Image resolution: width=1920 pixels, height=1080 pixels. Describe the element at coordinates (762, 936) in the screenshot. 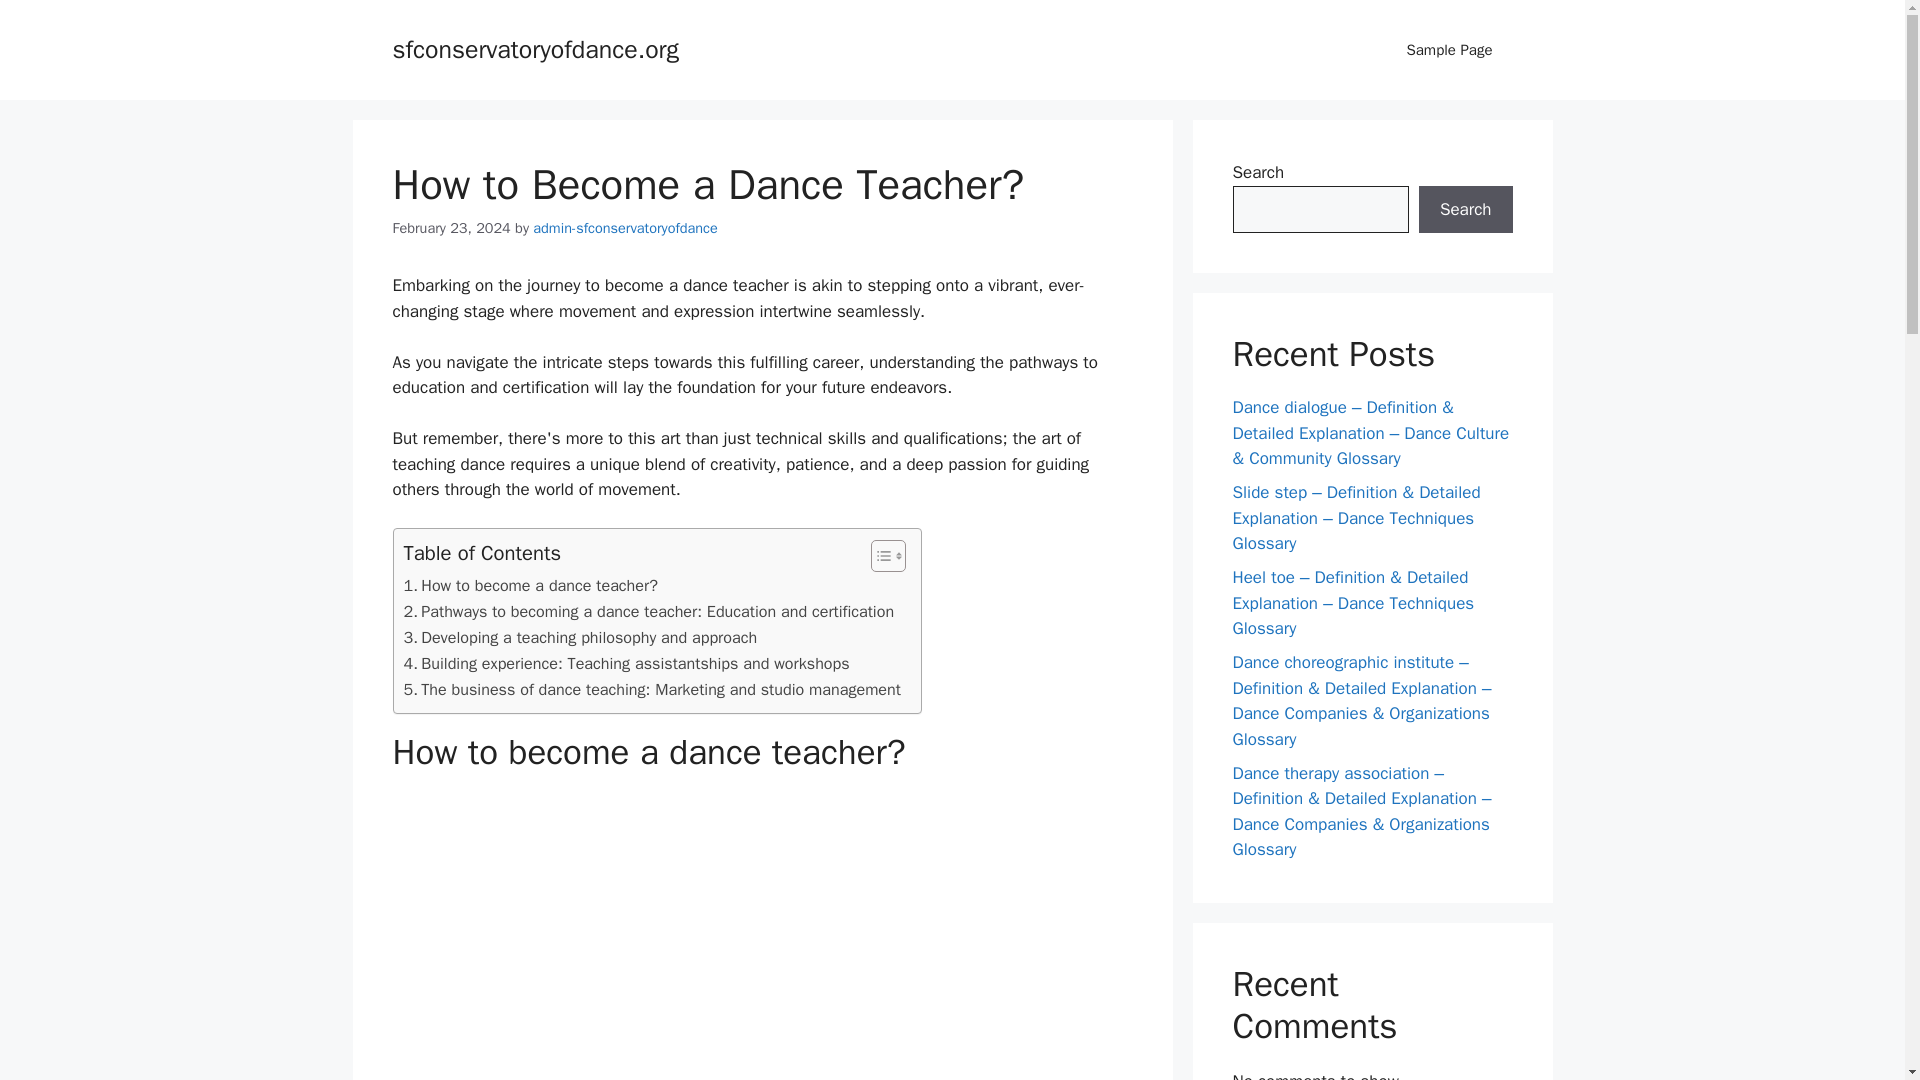

I see `YouTube video player` at that location.